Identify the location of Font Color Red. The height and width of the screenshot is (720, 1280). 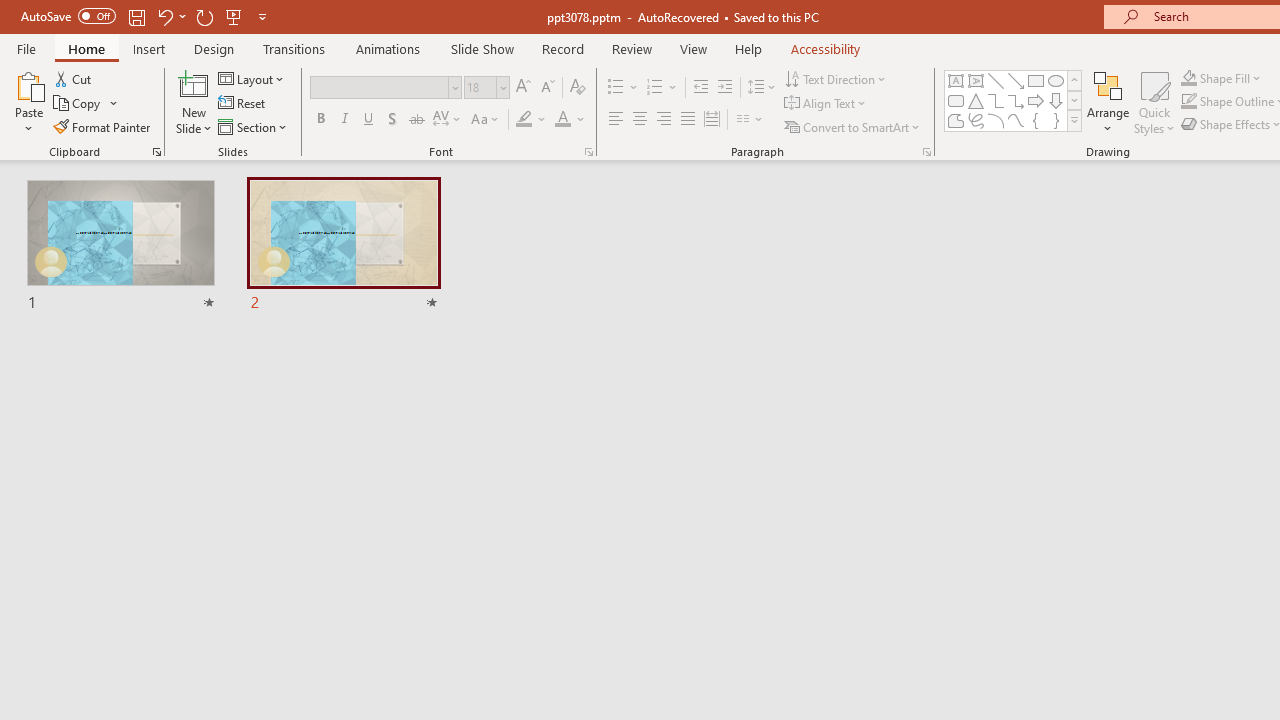
(562, 120).